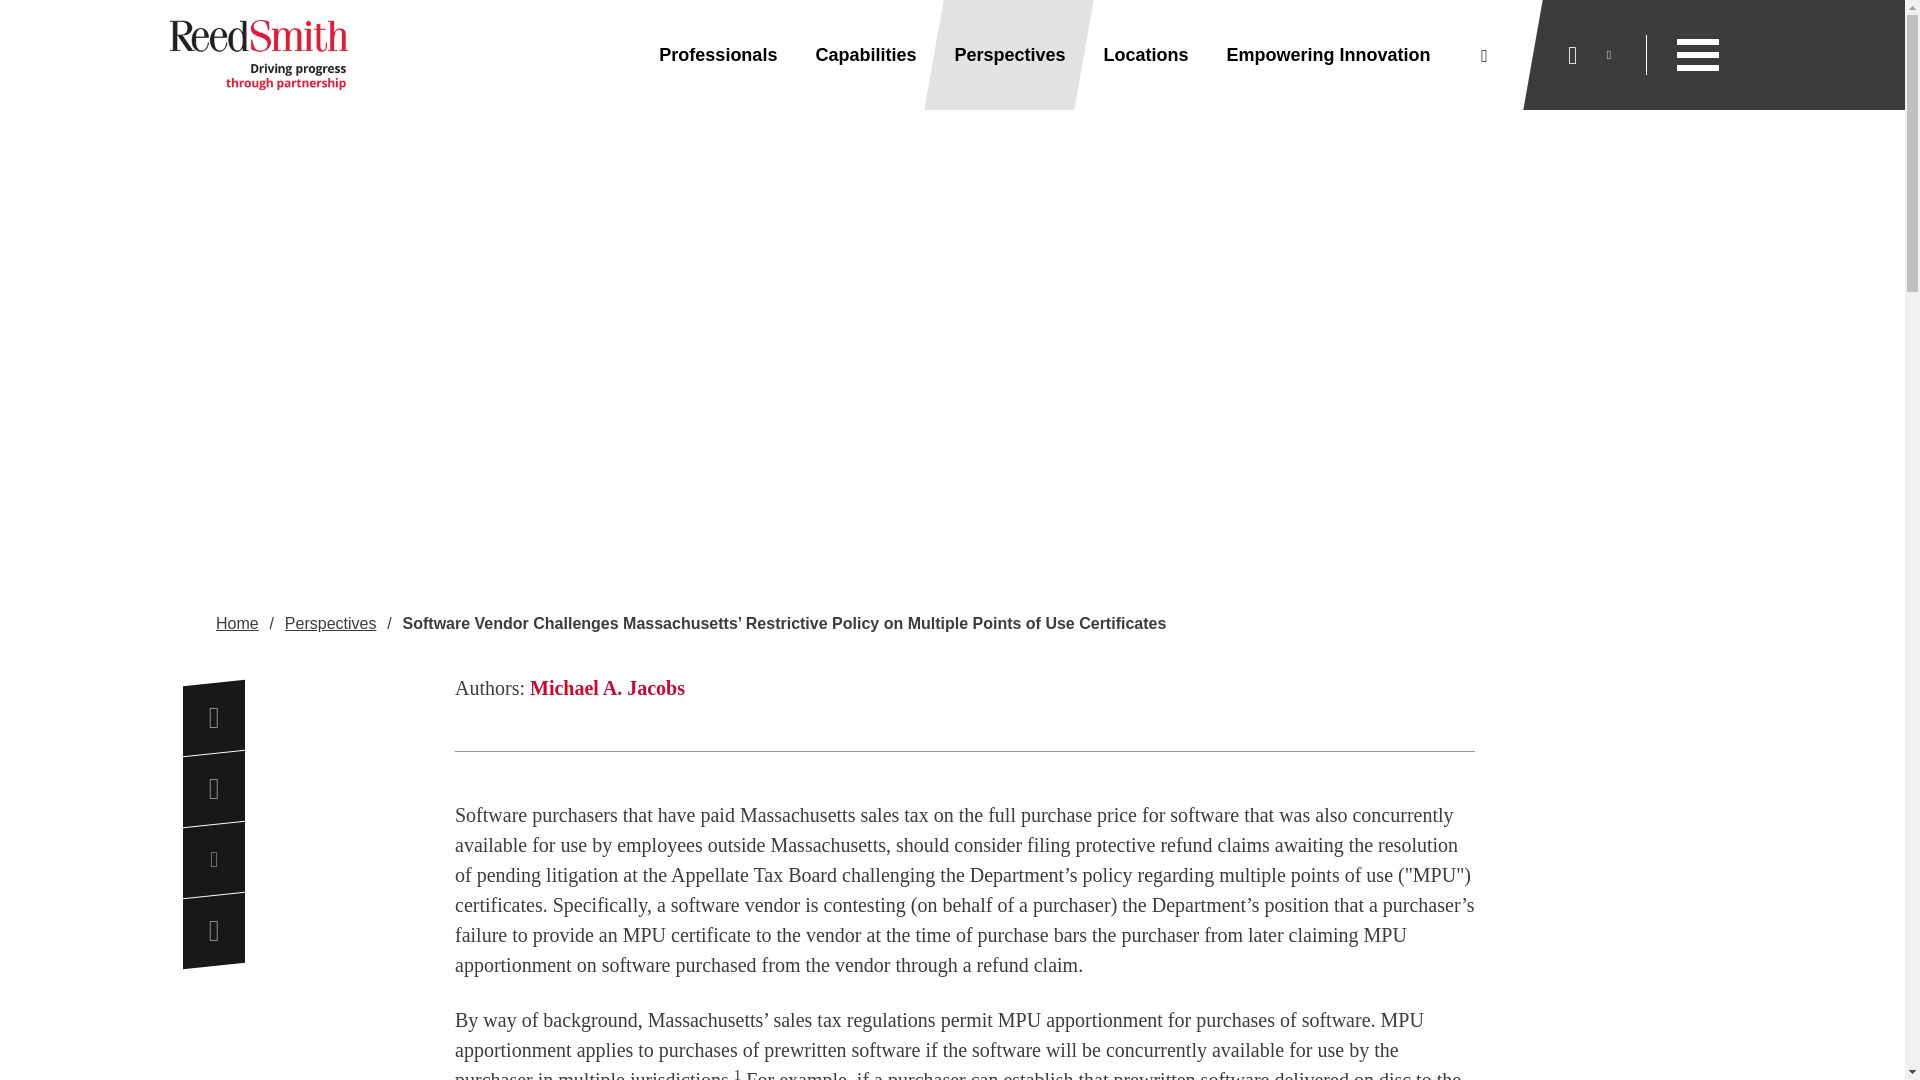 This screenshot has height=1080, width=1920. Describe the element at coordinates (718, 55) in the screenshot. I see `Professionals` at that location.